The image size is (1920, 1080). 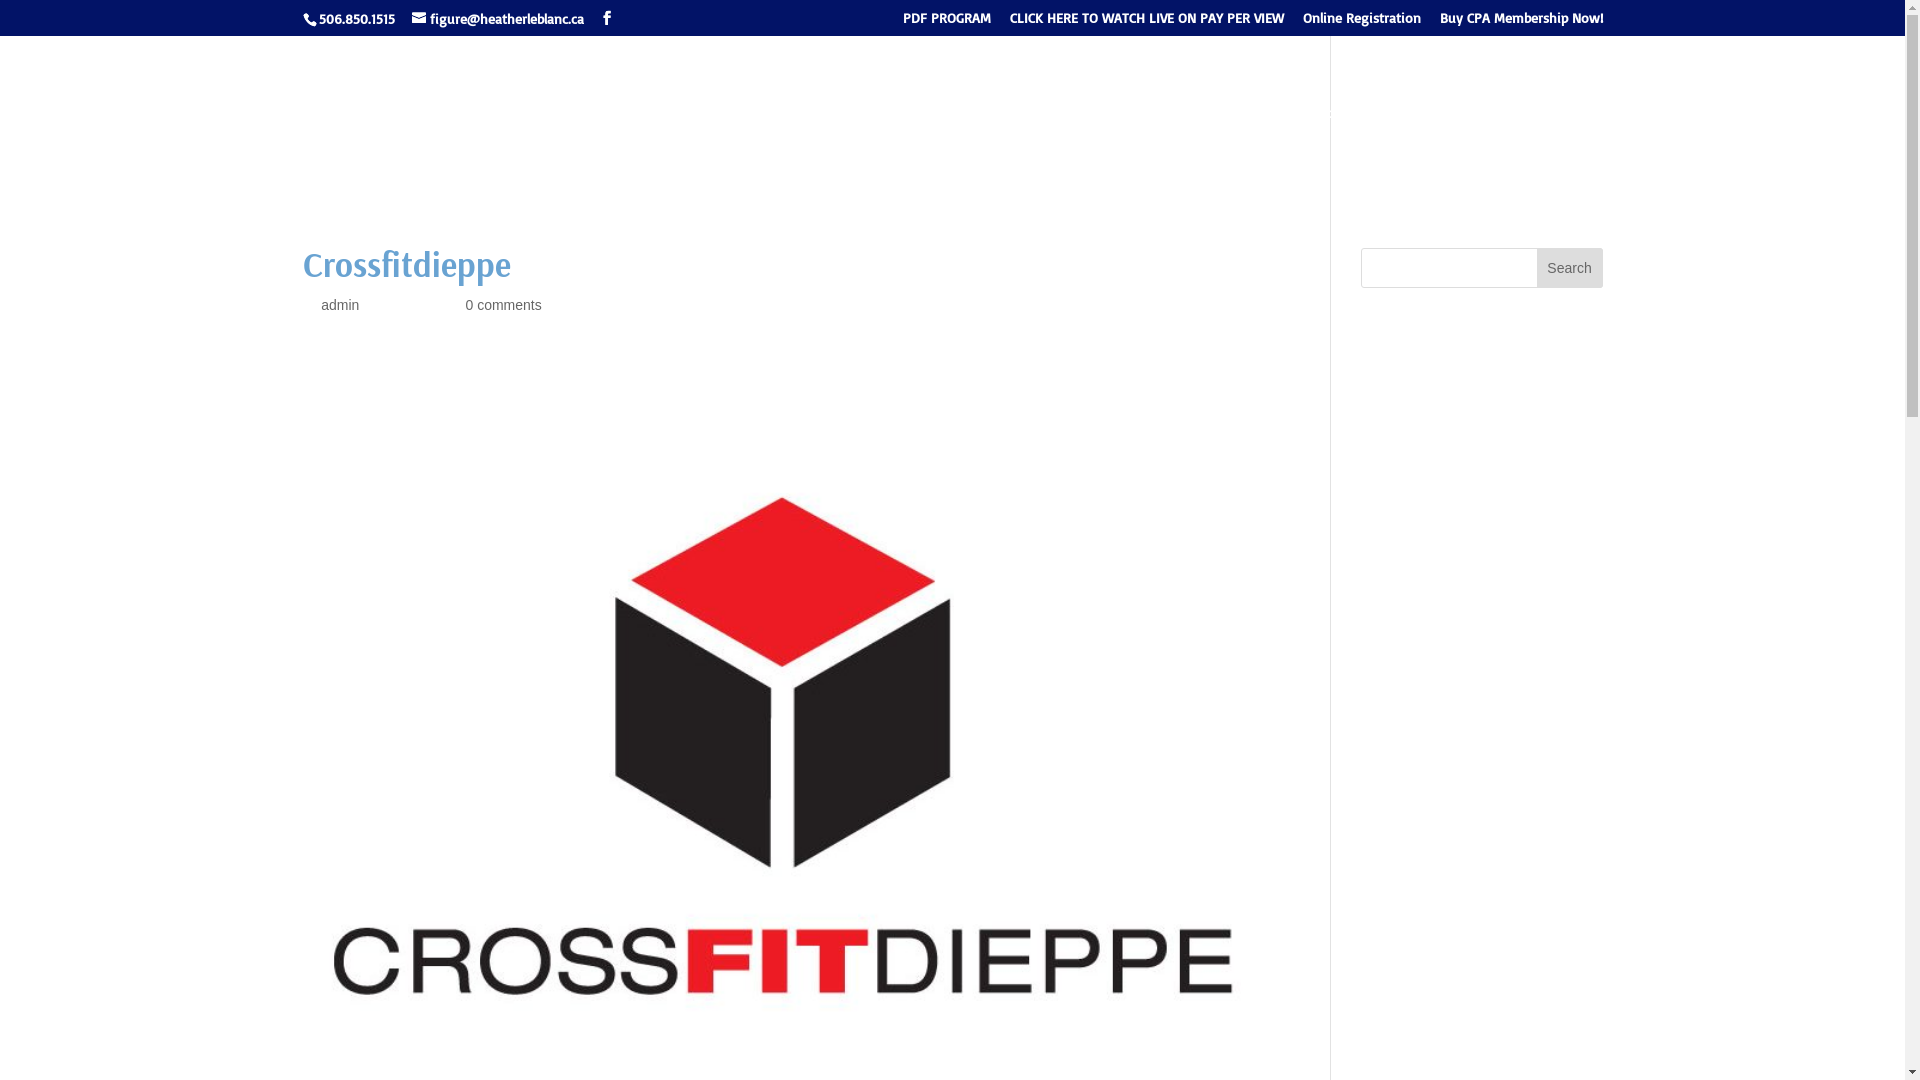 What do you see at coordinates (946, 22) in the screenshot?
I see `PDF PROGRAM` at bounding box center [946, 22].